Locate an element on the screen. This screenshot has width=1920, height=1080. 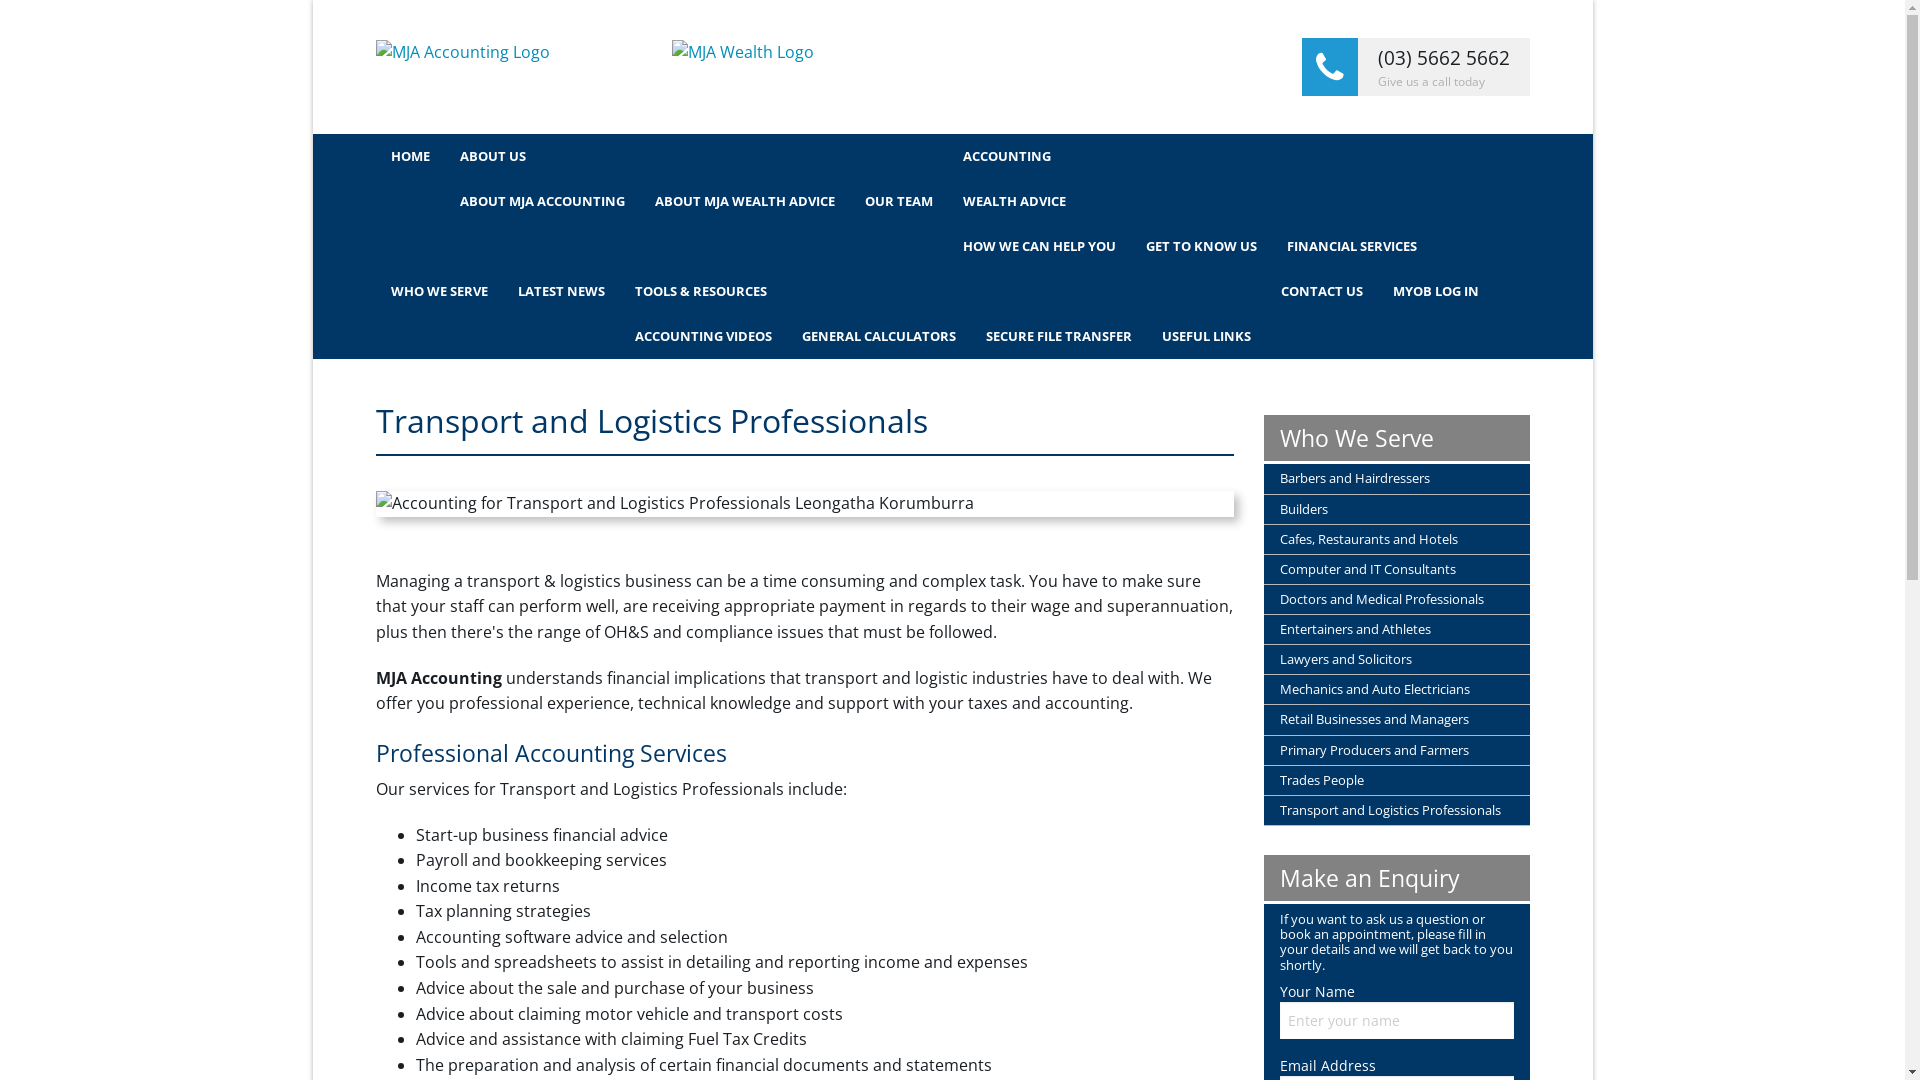
TOOLS & RESOURCES is located at coordinates (943, 292).